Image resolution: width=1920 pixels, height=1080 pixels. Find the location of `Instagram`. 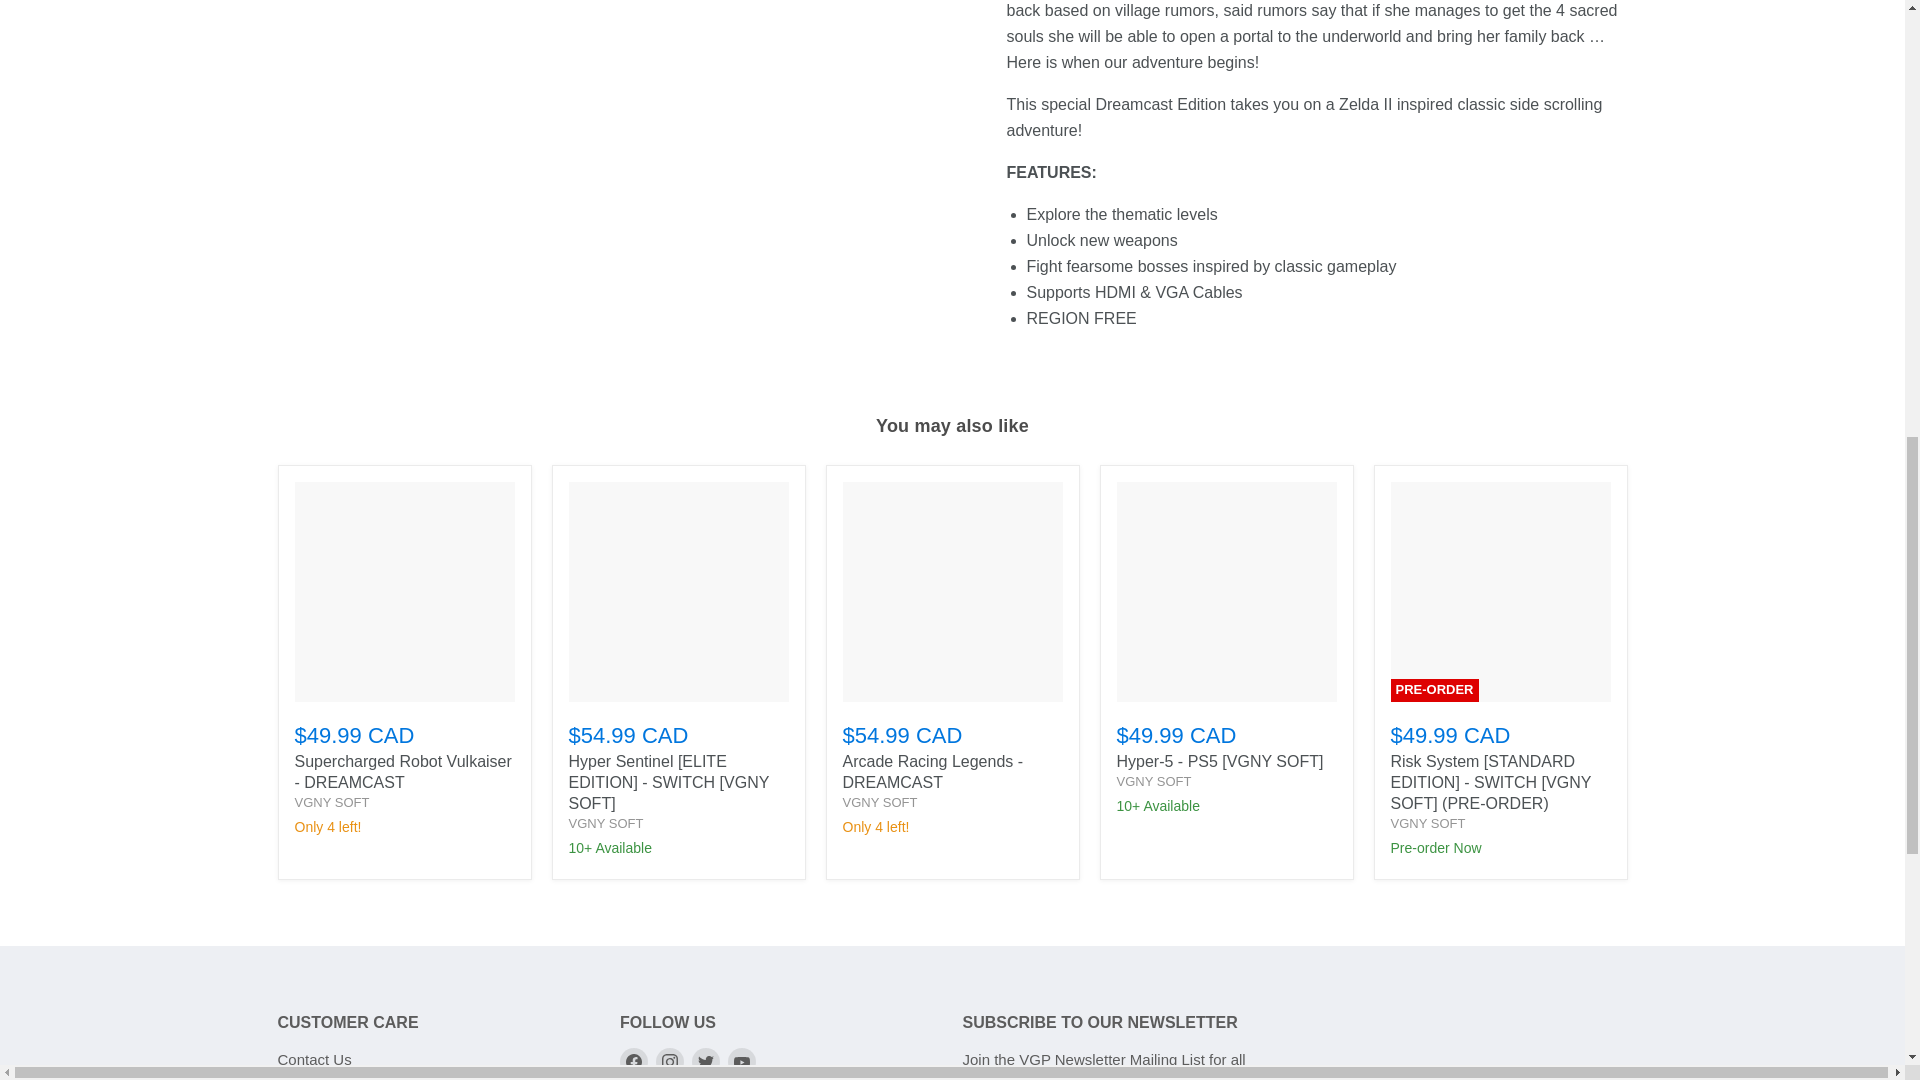

Instagram is located at coordinates (670, 1061).